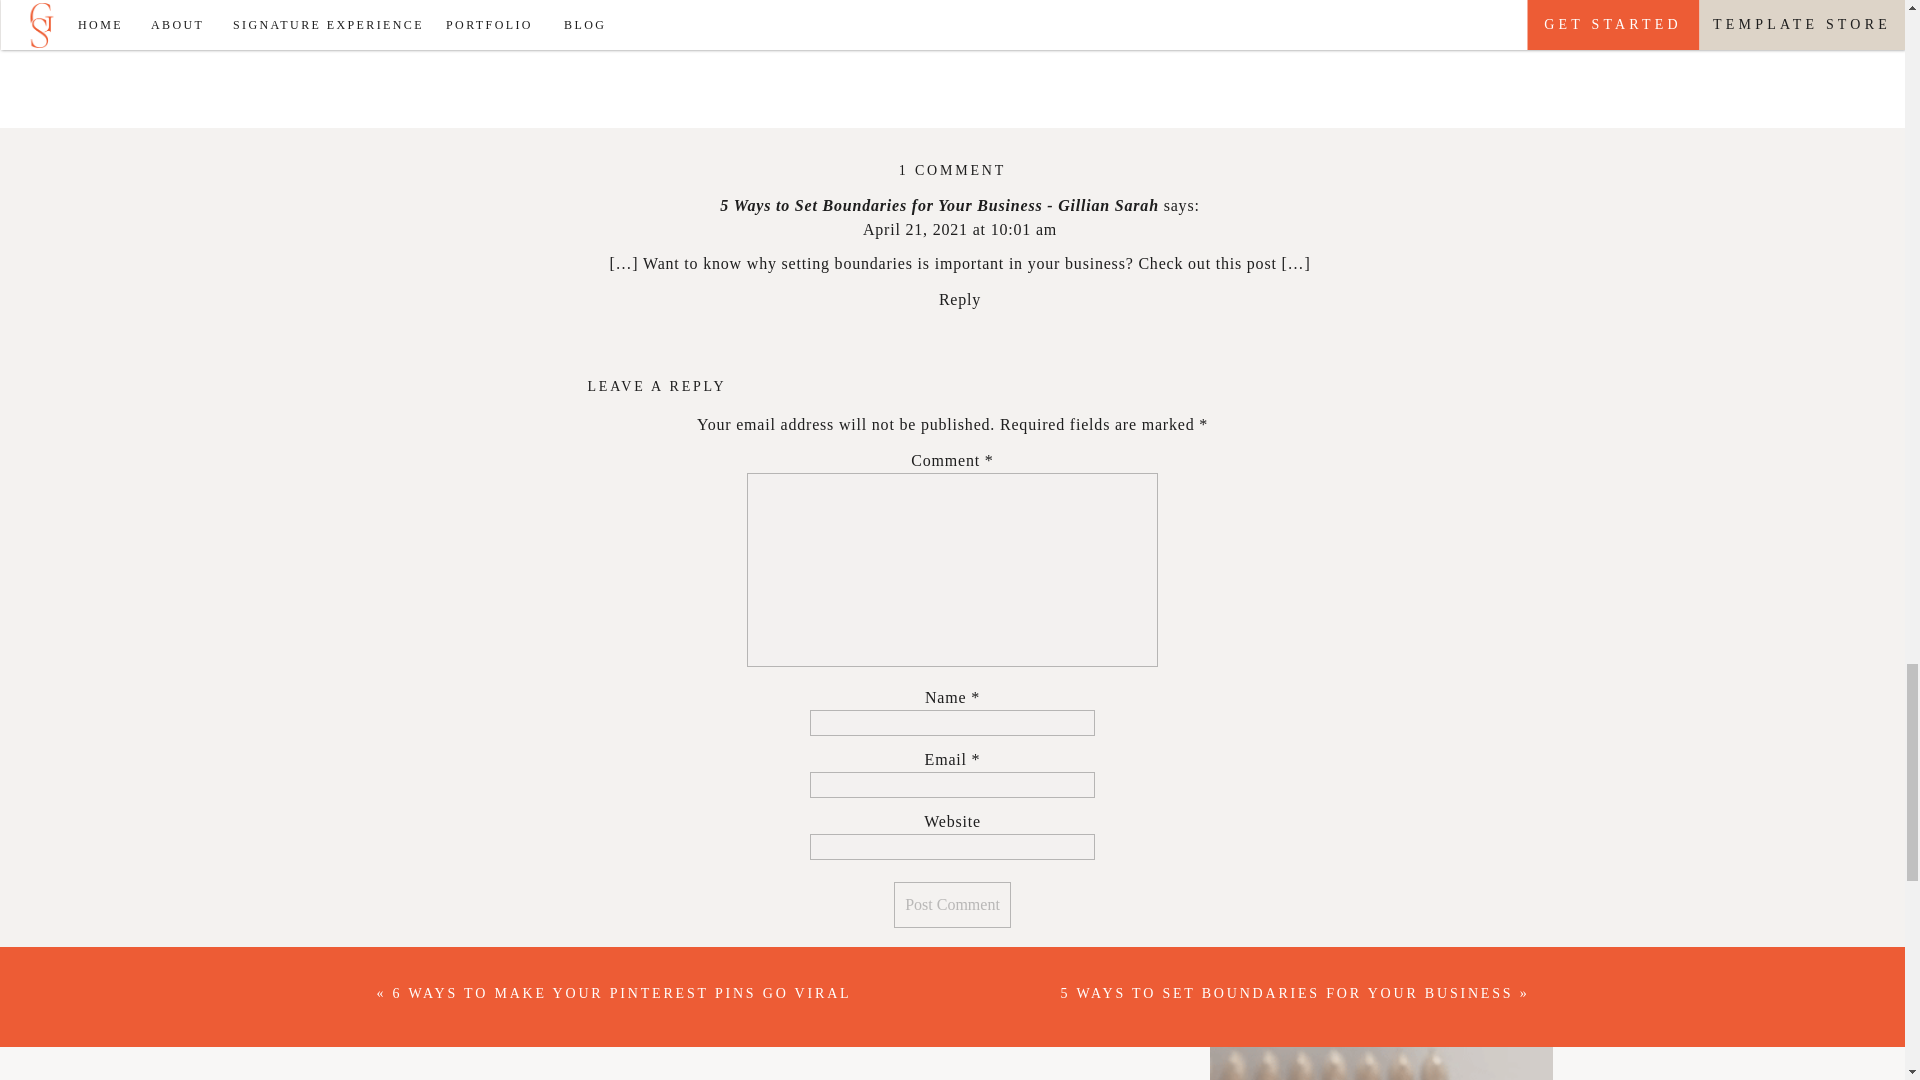 The image size is (1920, 1080). Describe the element at coordinates (960, 298) in the screenshot. I see `Reply` at that location.